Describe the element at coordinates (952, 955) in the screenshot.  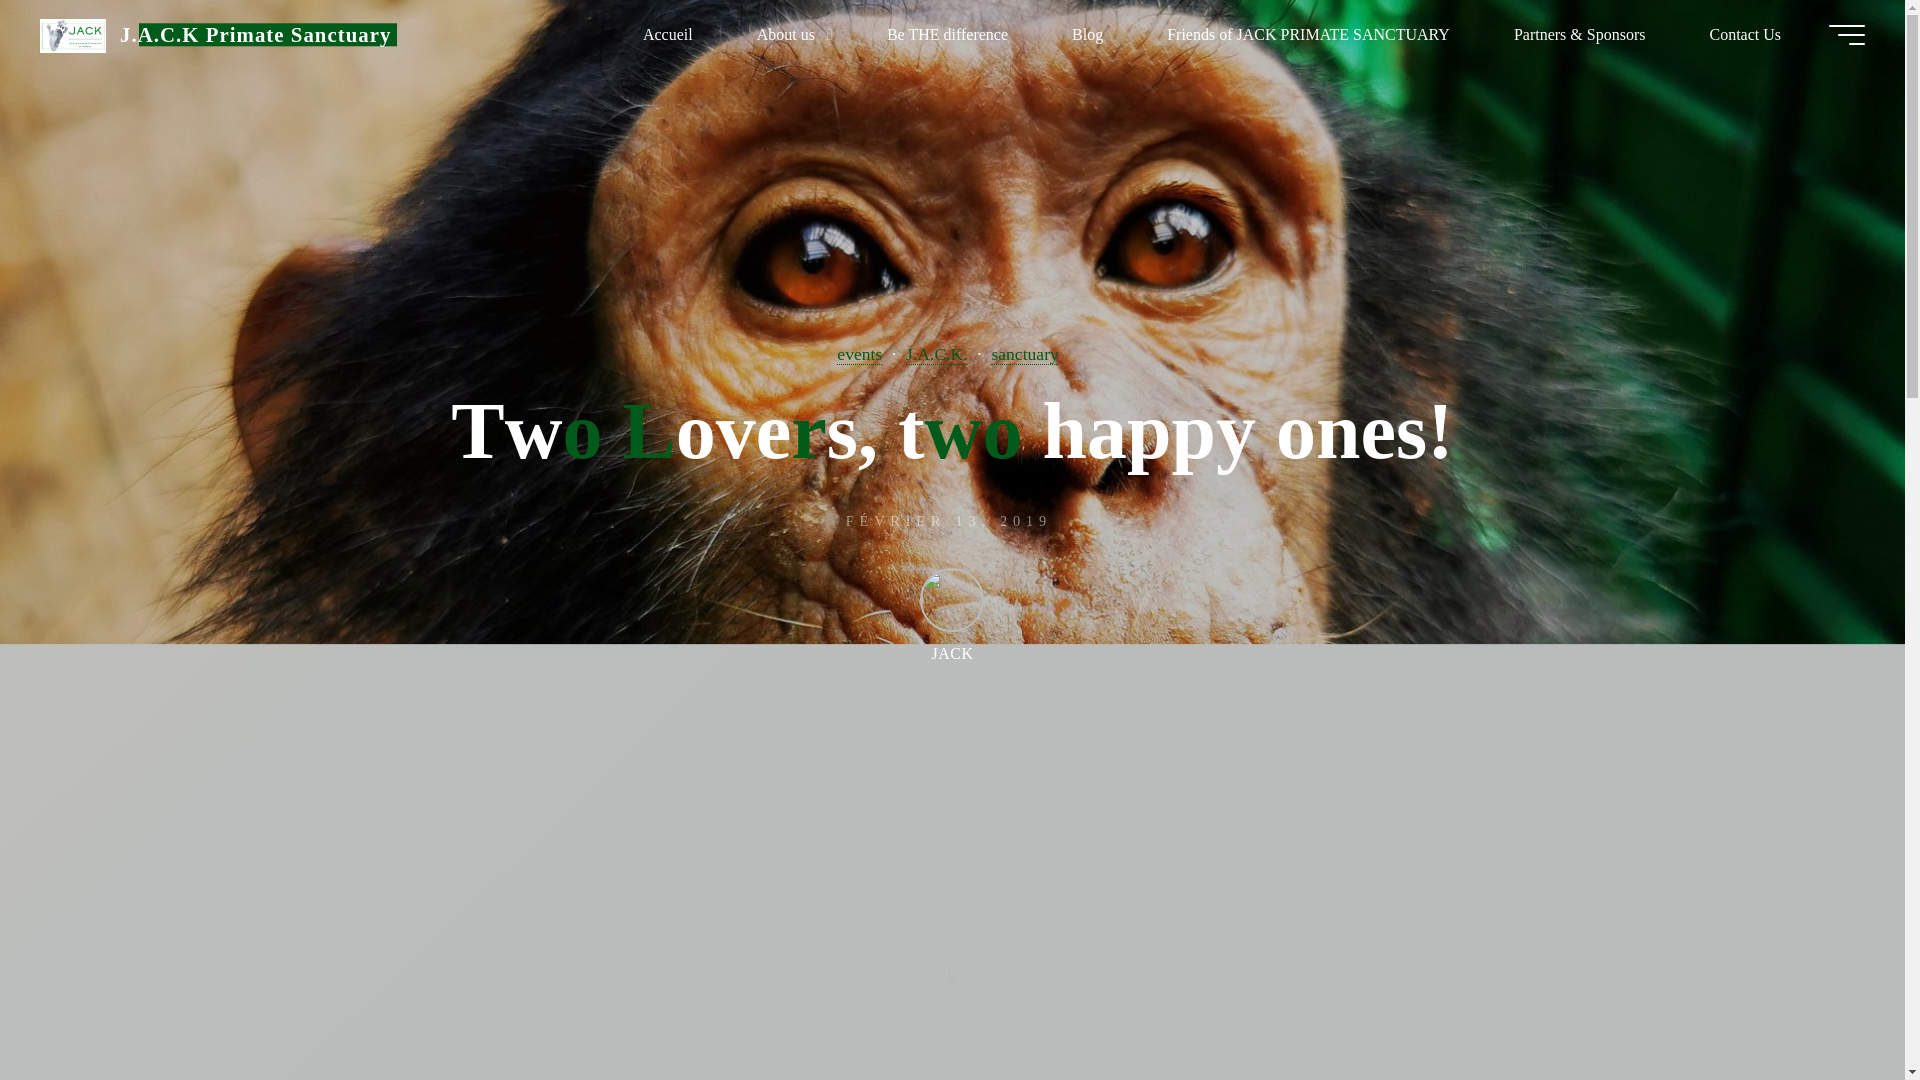
I see `Lire la suite` at that location.